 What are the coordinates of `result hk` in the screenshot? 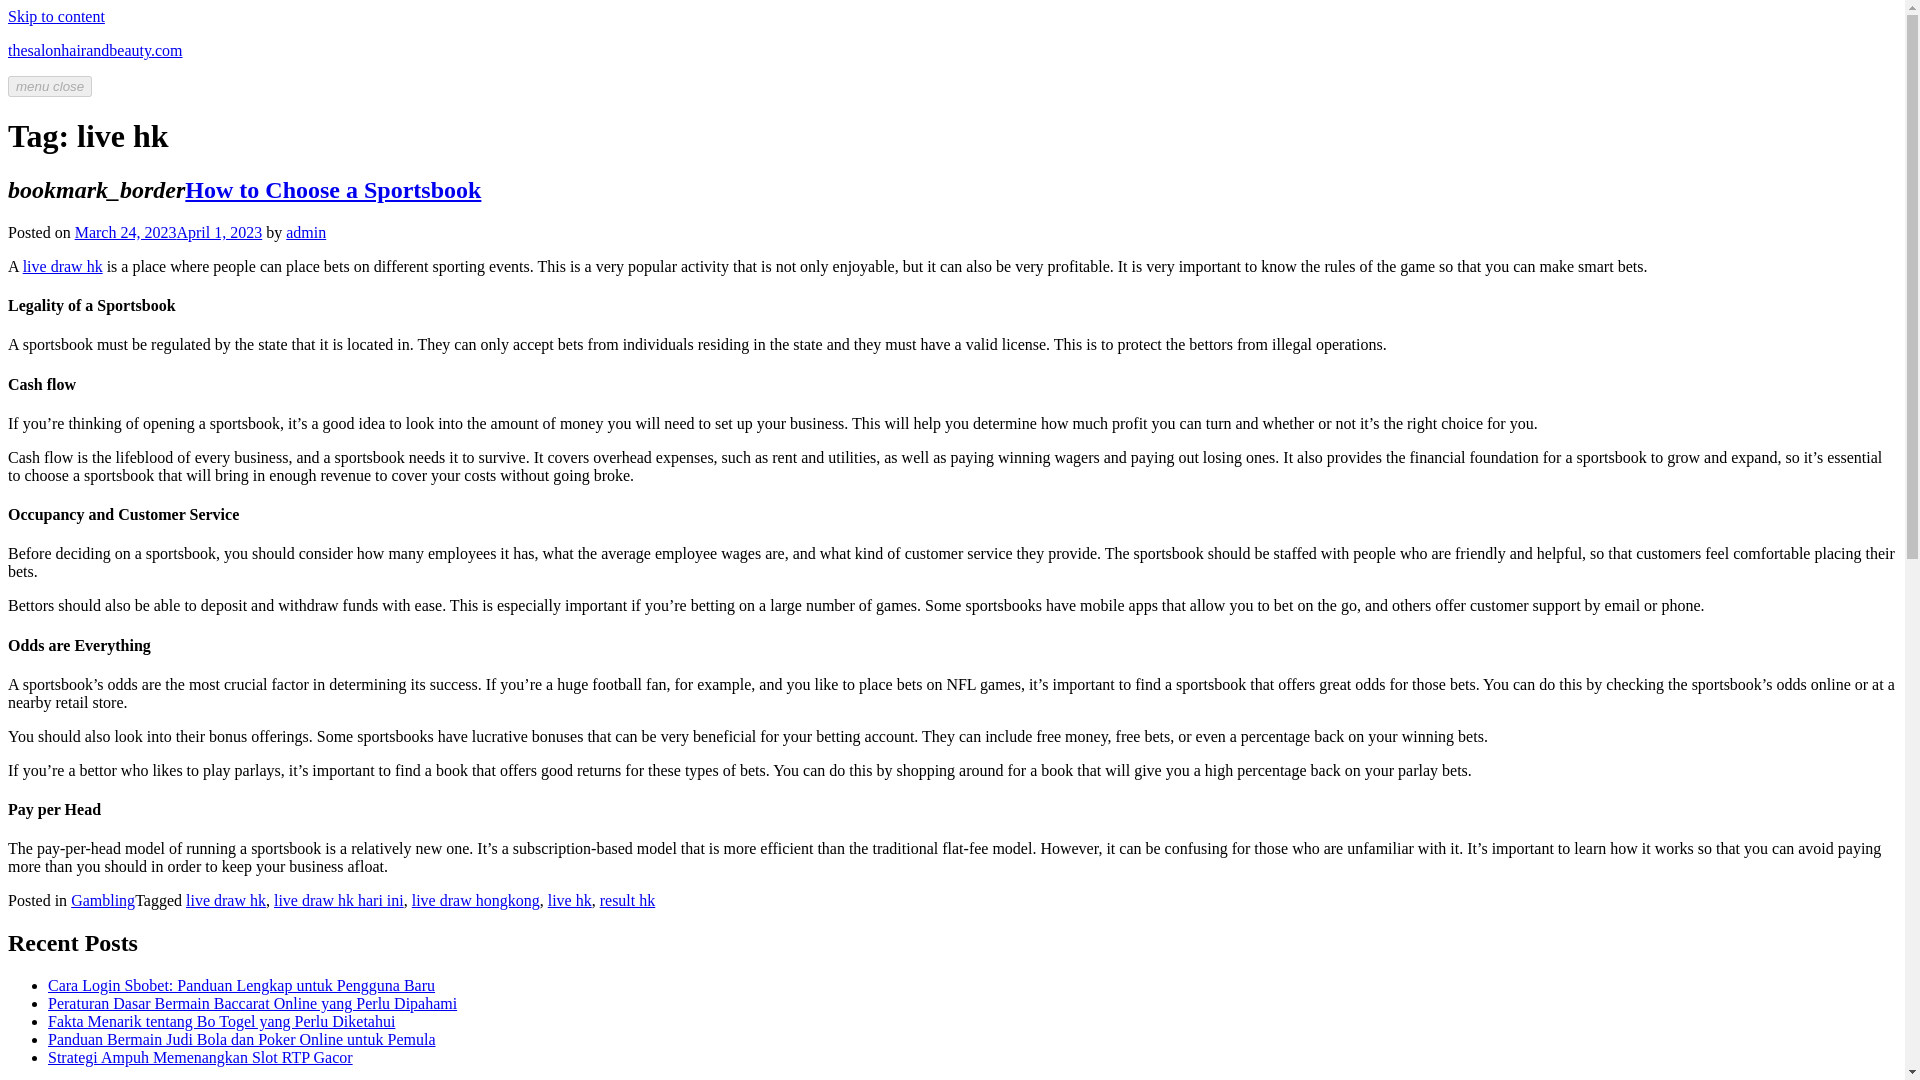 It's located at (628, 900).